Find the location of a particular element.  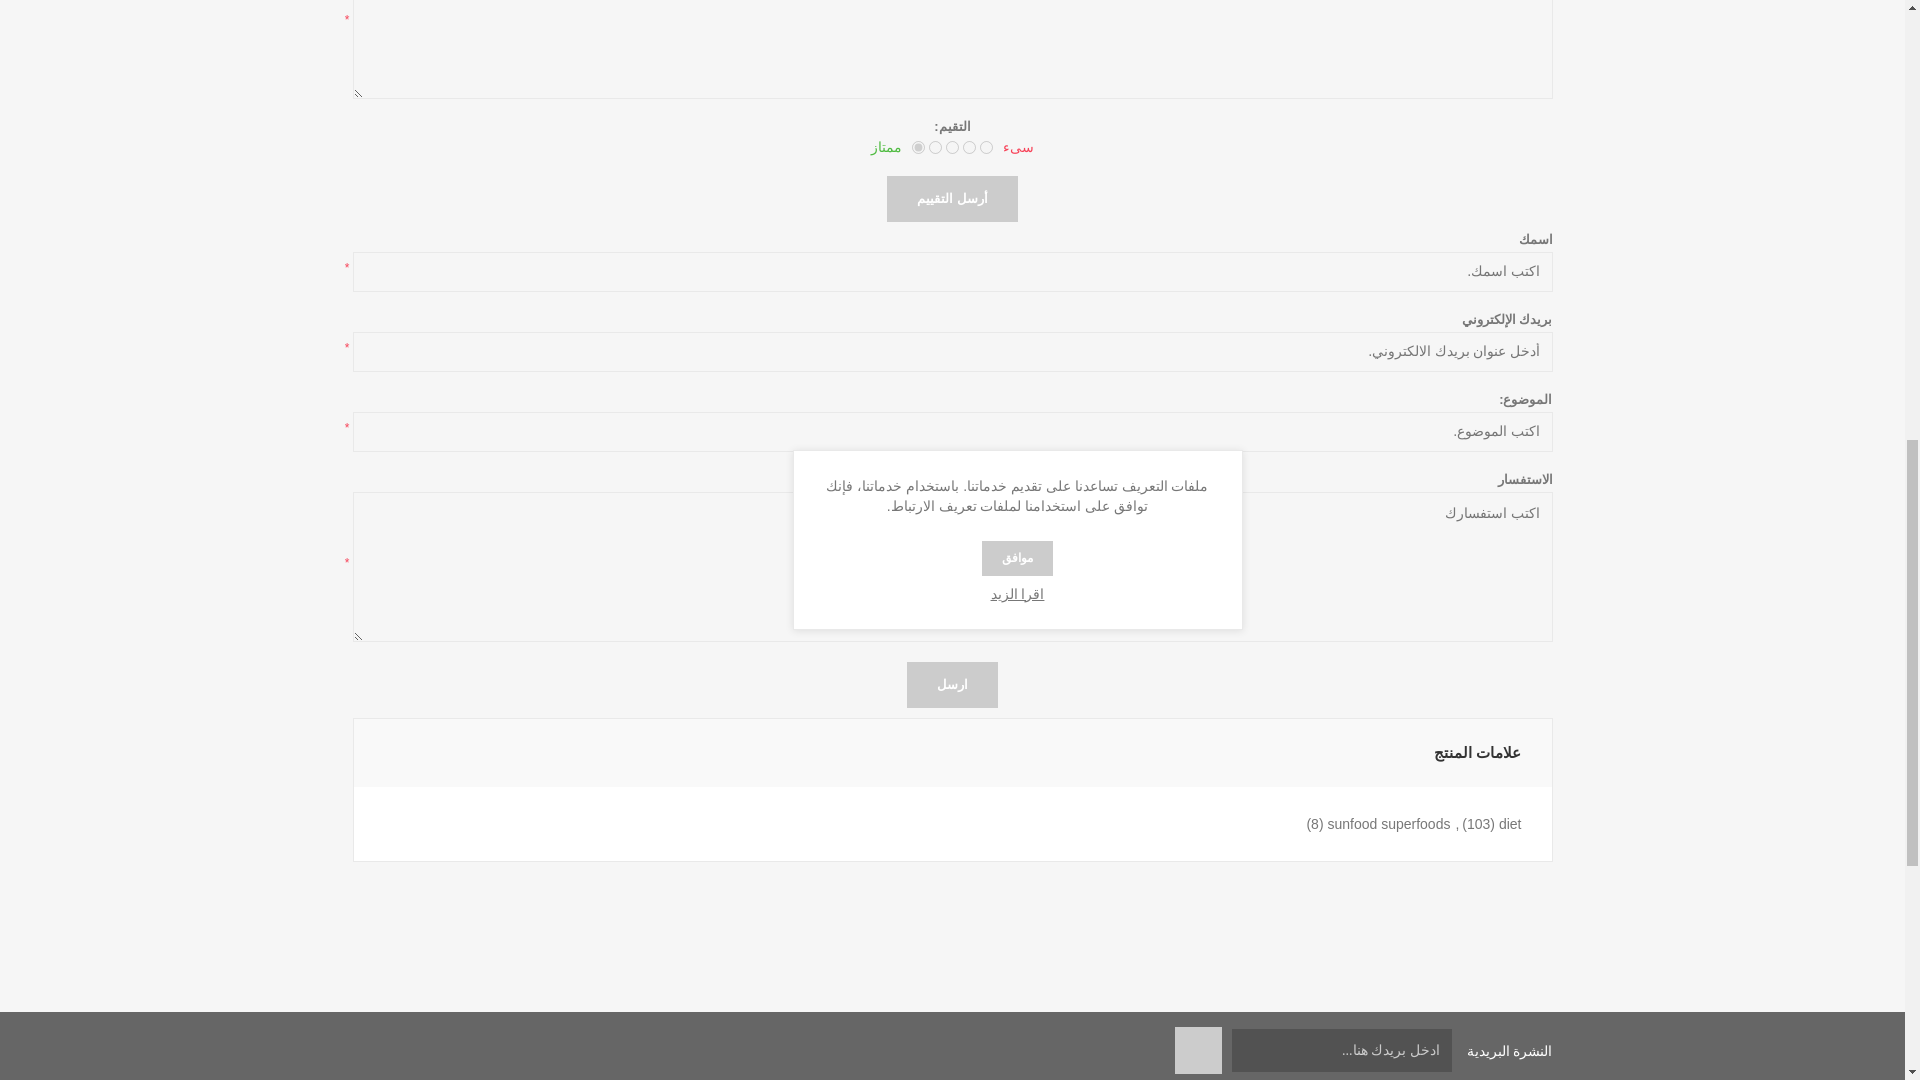

3 is located at coordinates (952, 148).